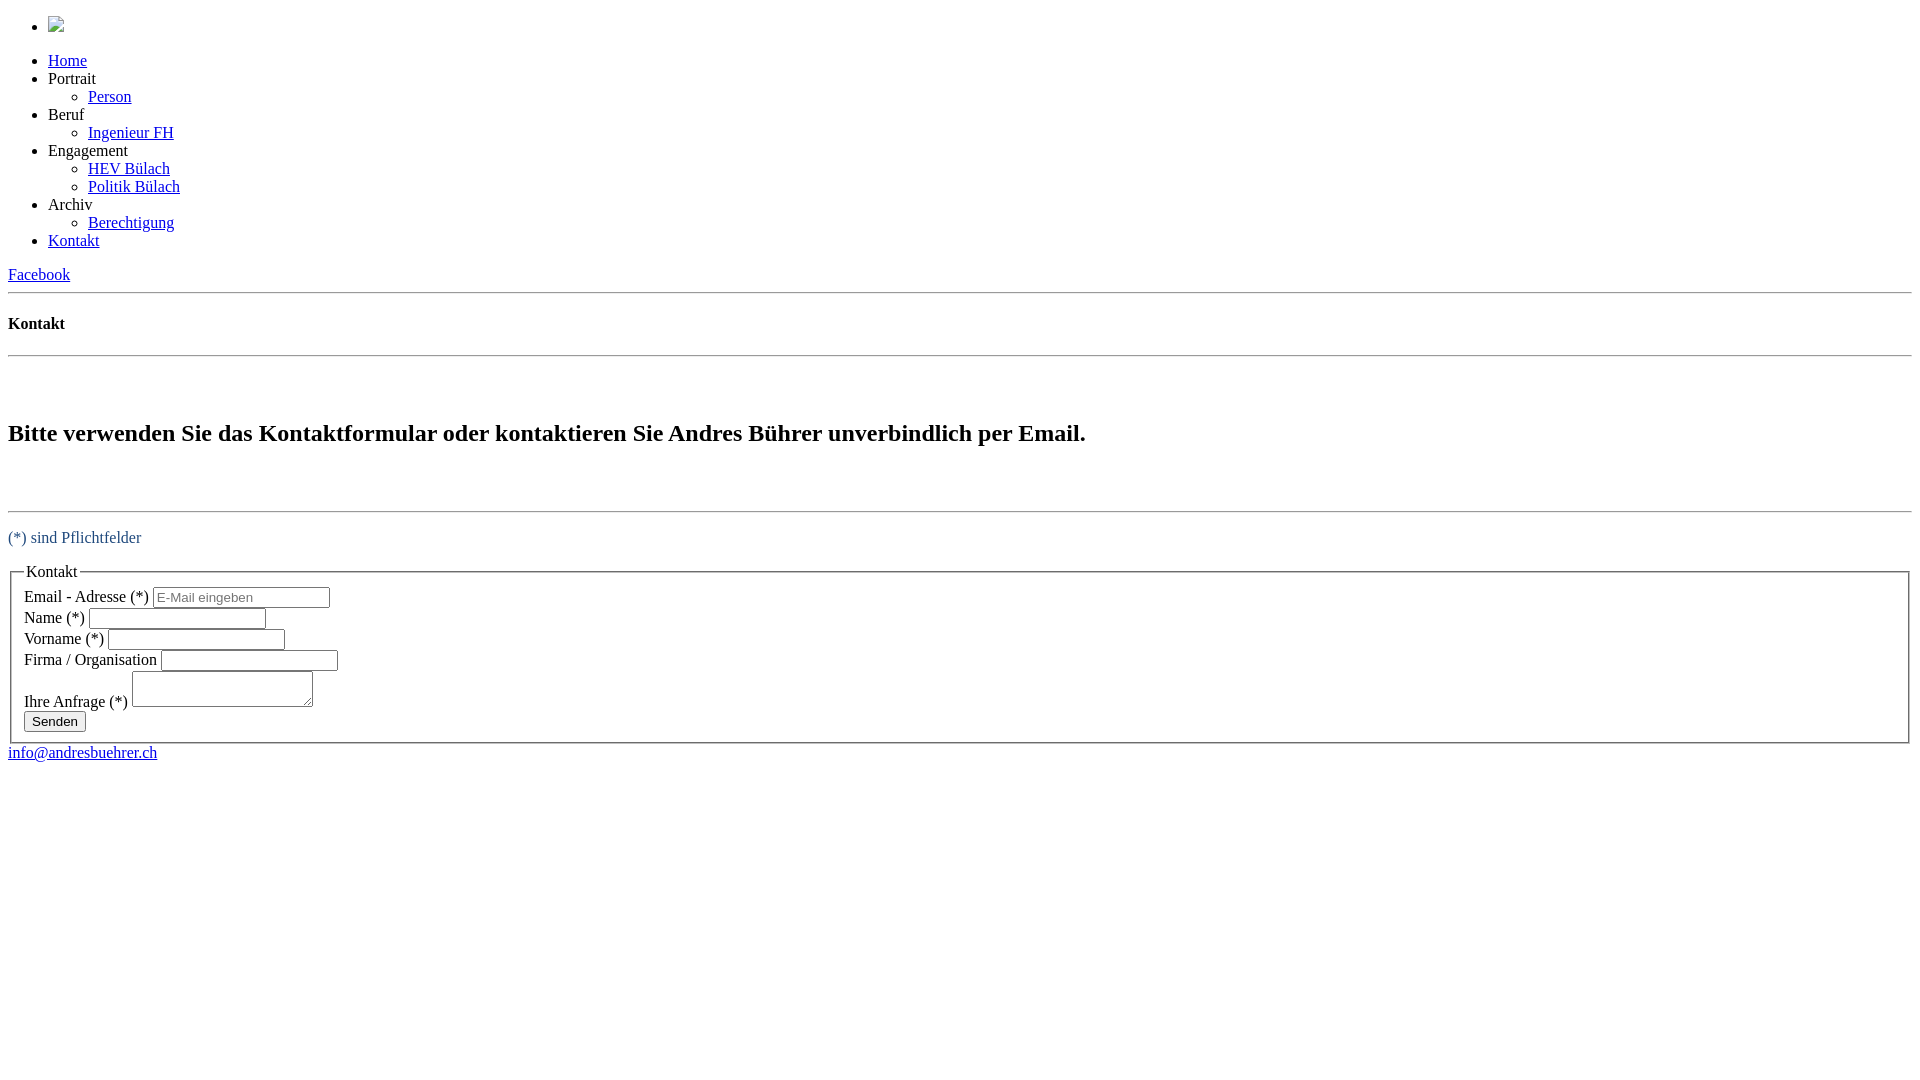  What do you see at coordinates (68, 60) in the screenshot?
I see `Home` at bounding box center [68, 60].